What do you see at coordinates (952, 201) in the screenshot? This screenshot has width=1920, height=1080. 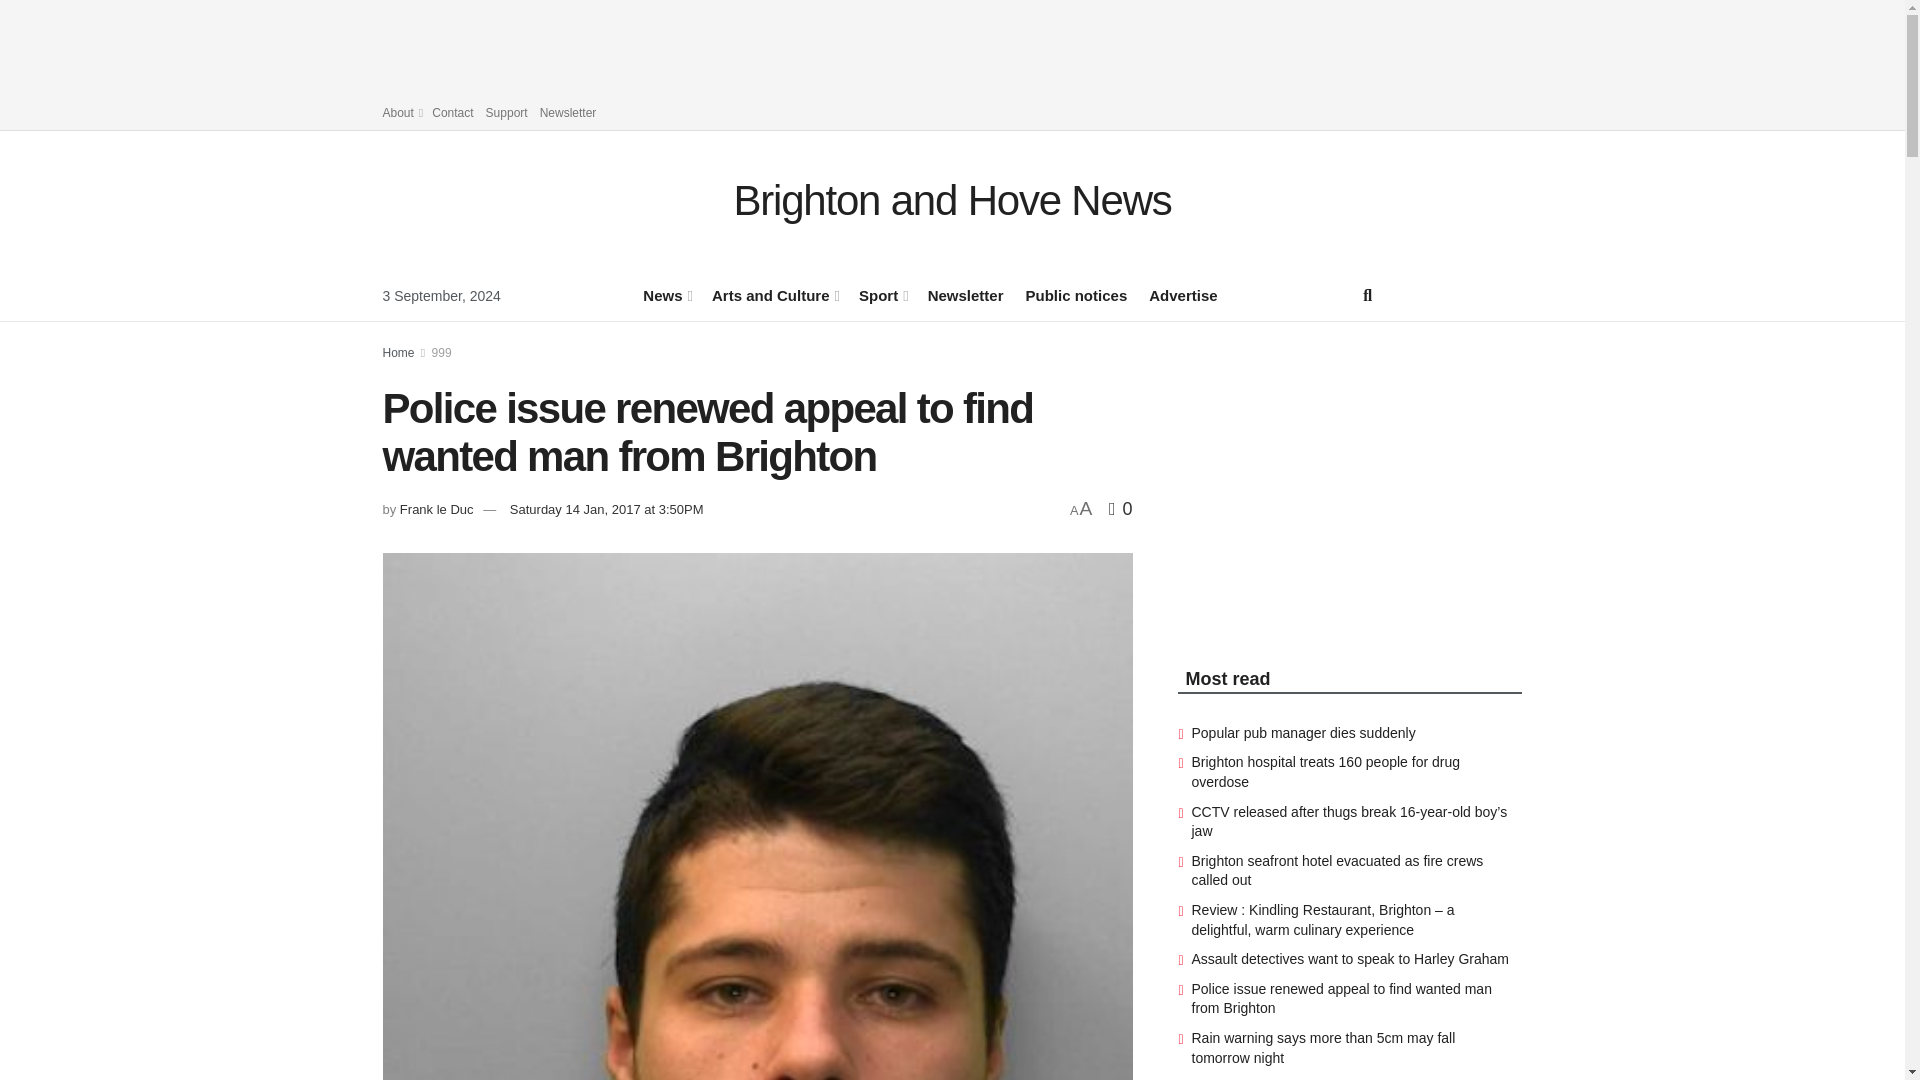 I see `Brighton and Hove News` at bounding box center [952, 201].